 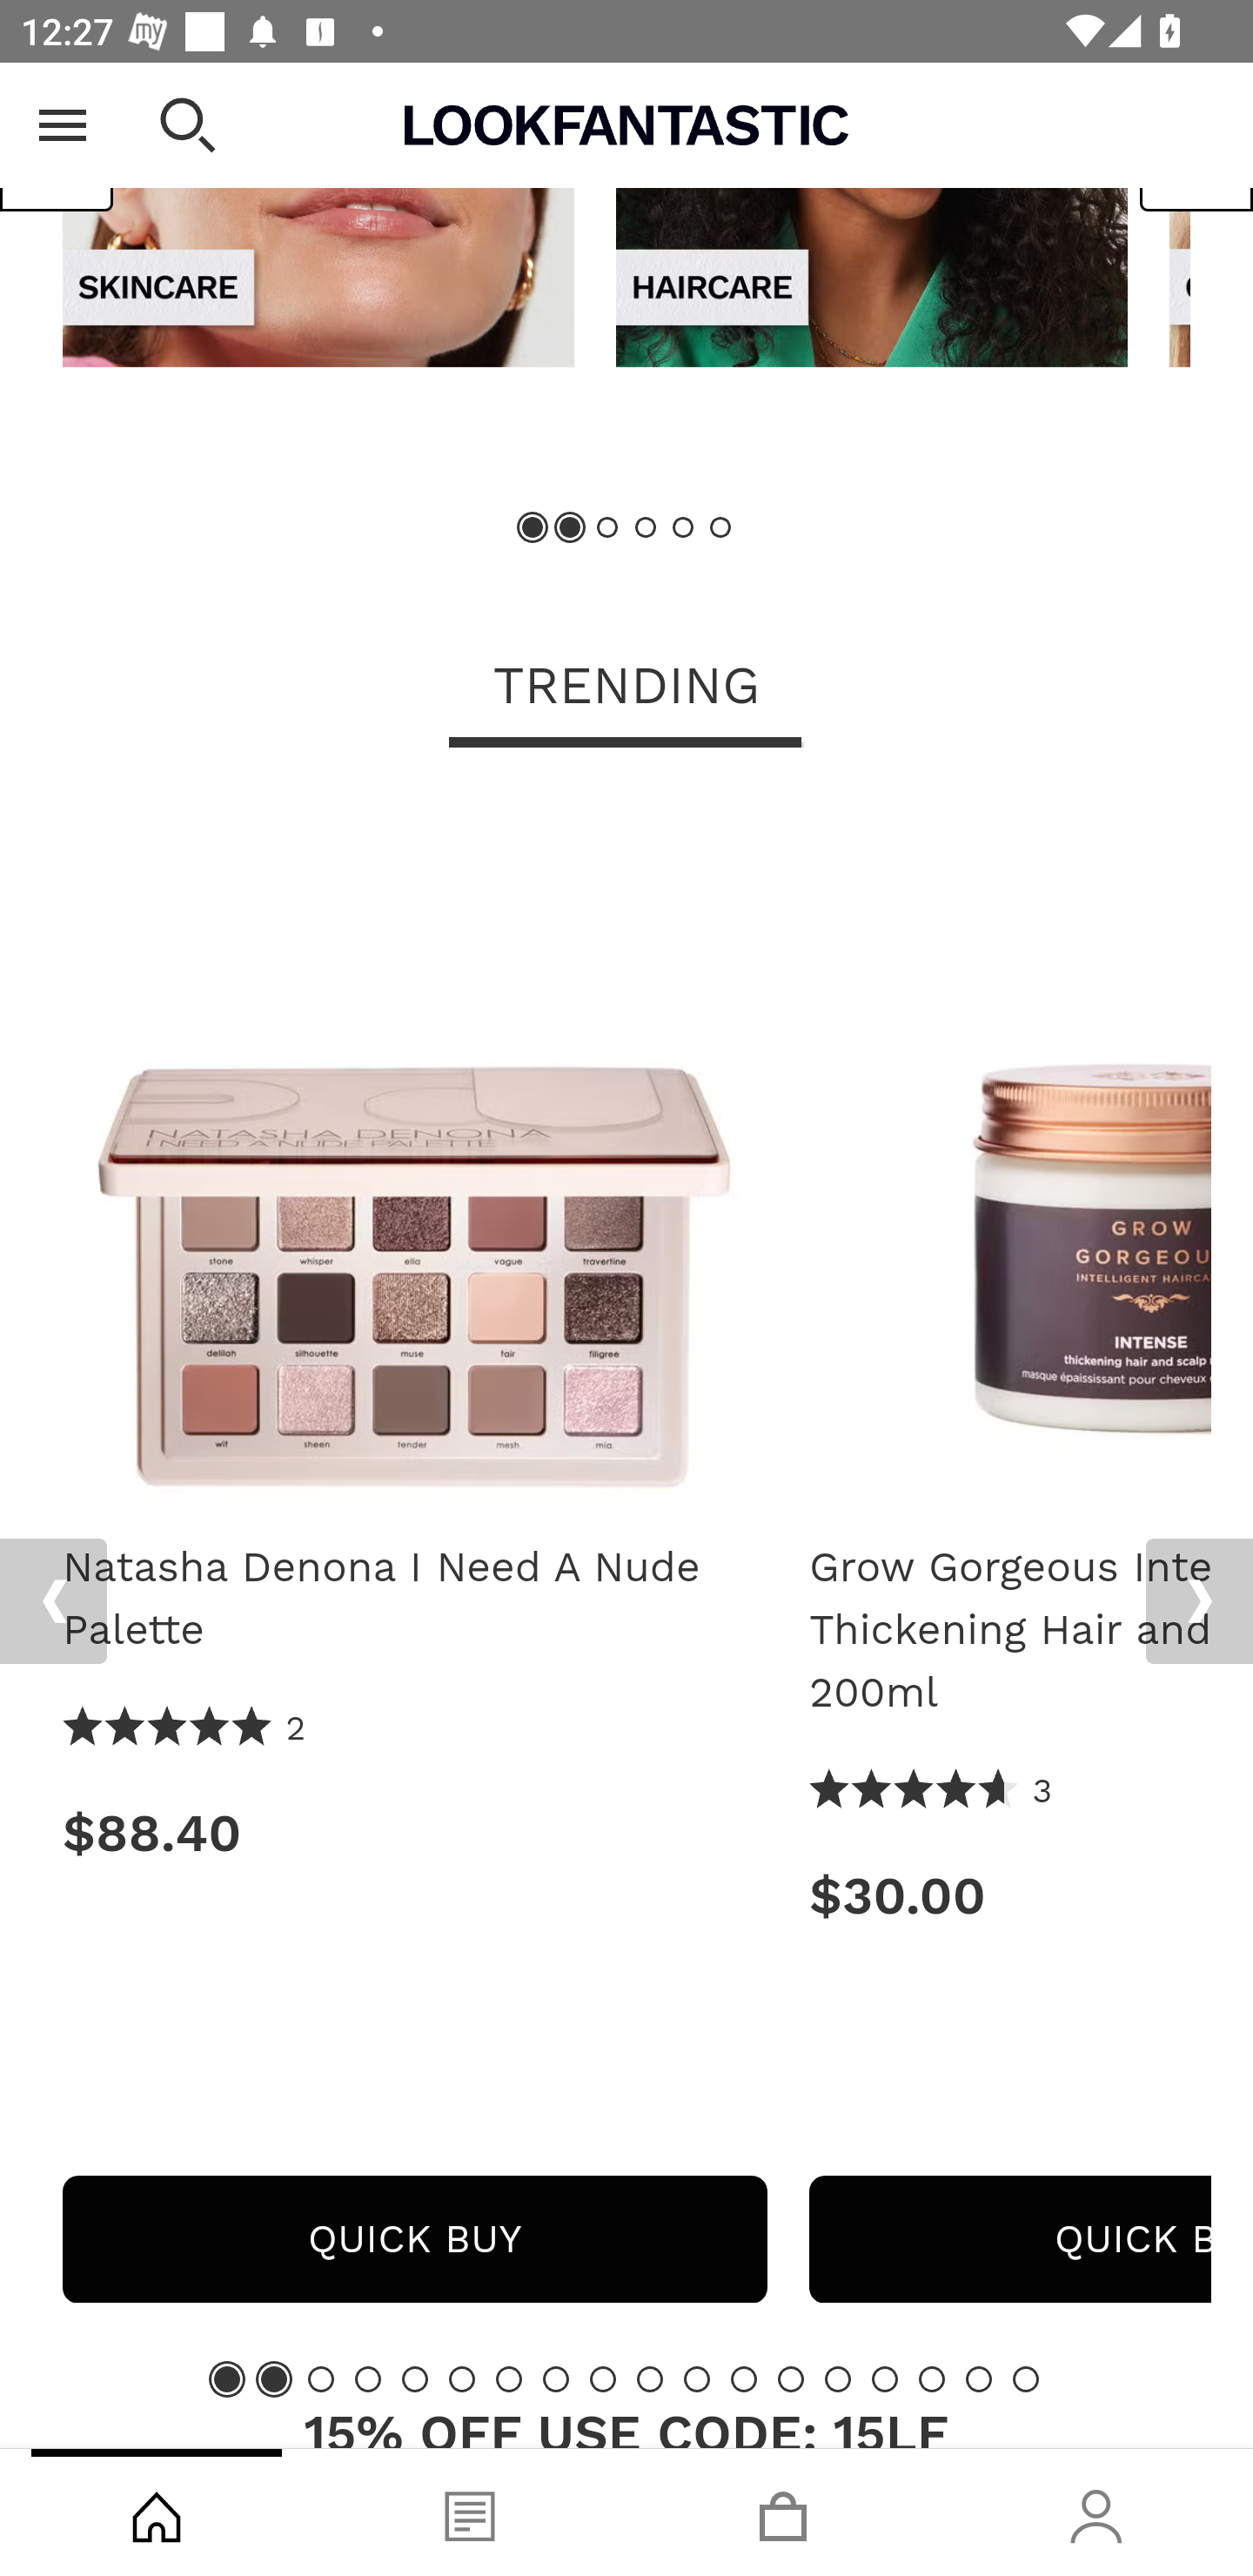 What do you see at coordinates (414, 1600) in the screenshot?
I see `Natasha Denona I Need A Nude Palette` at bounding box center [414, 1600].